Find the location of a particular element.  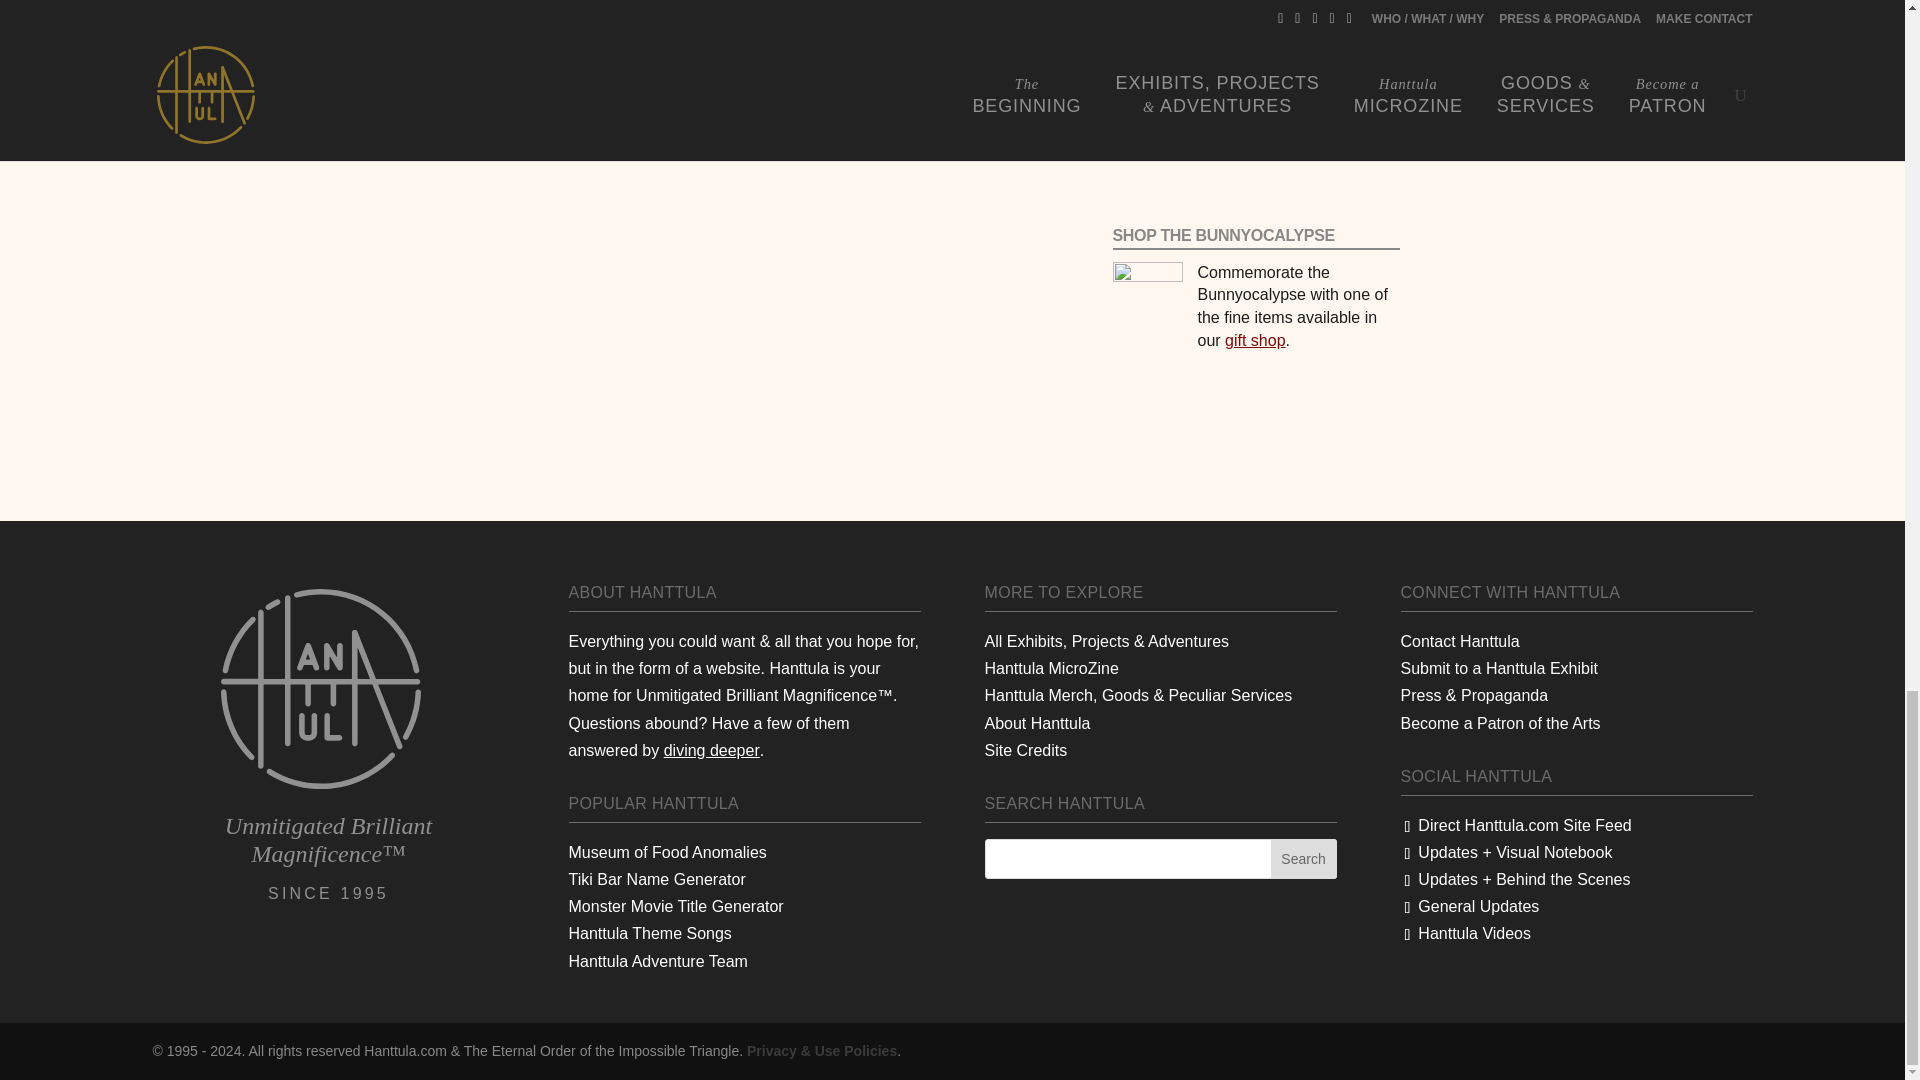

Search is located at coordinates (1304, 859).